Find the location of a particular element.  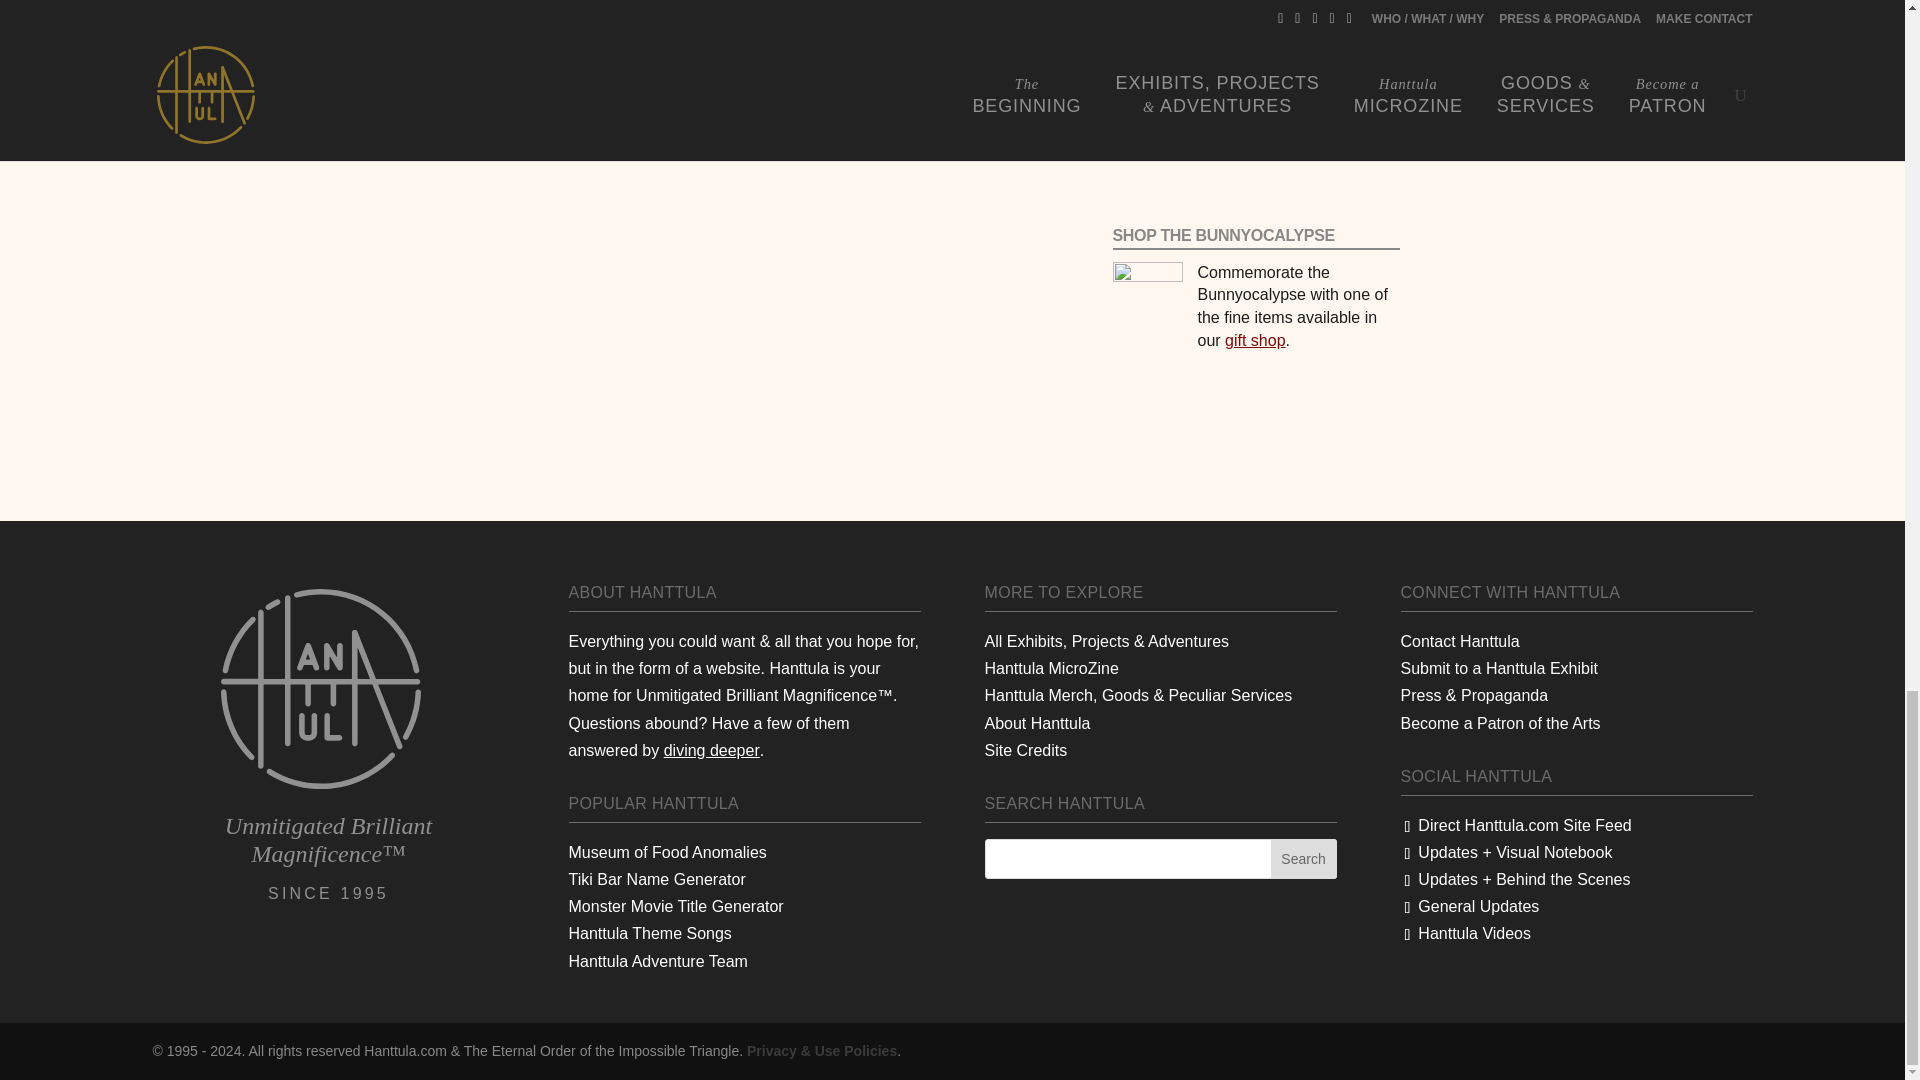

Search is located at coordinates (1304, 859).